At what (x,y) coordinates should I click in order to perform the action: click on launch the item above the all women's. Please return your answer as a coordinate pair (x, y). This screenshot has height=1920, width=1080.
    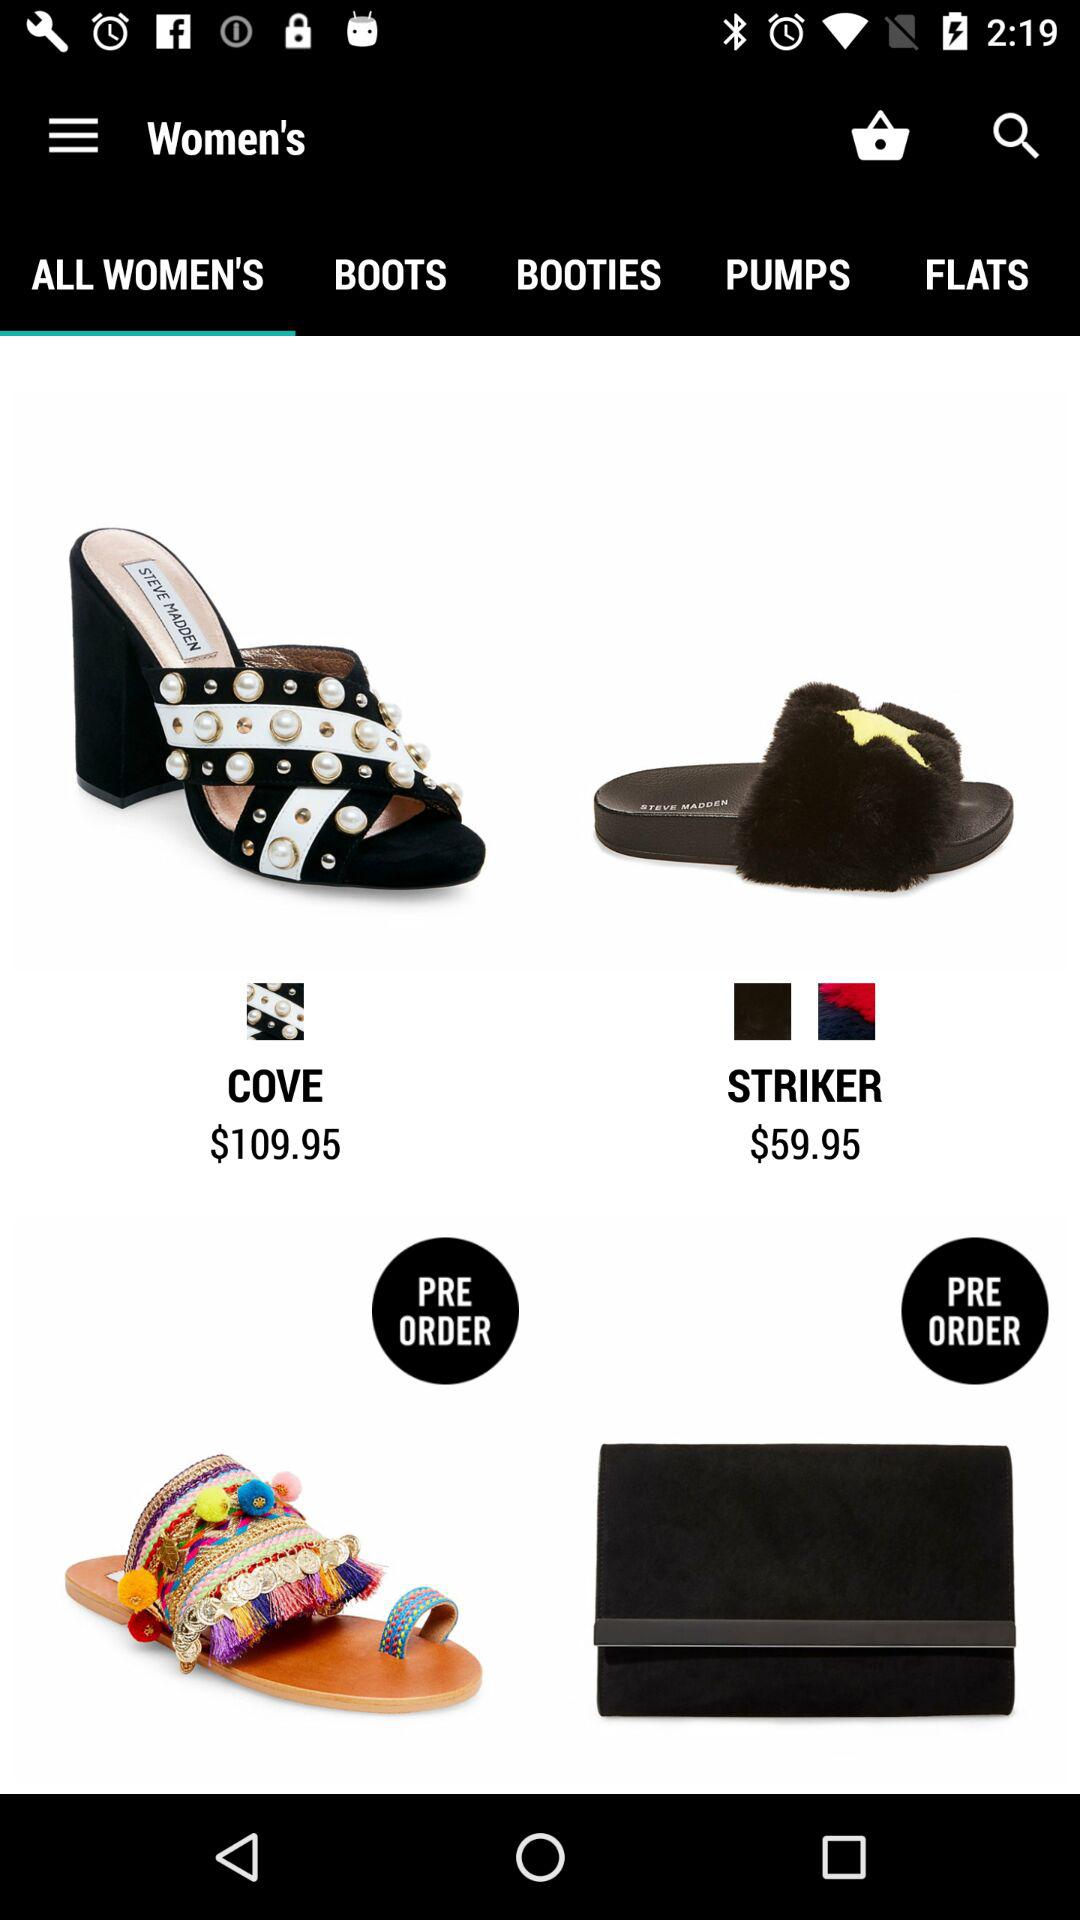
    Looking at the image, I should click on (73, 136).